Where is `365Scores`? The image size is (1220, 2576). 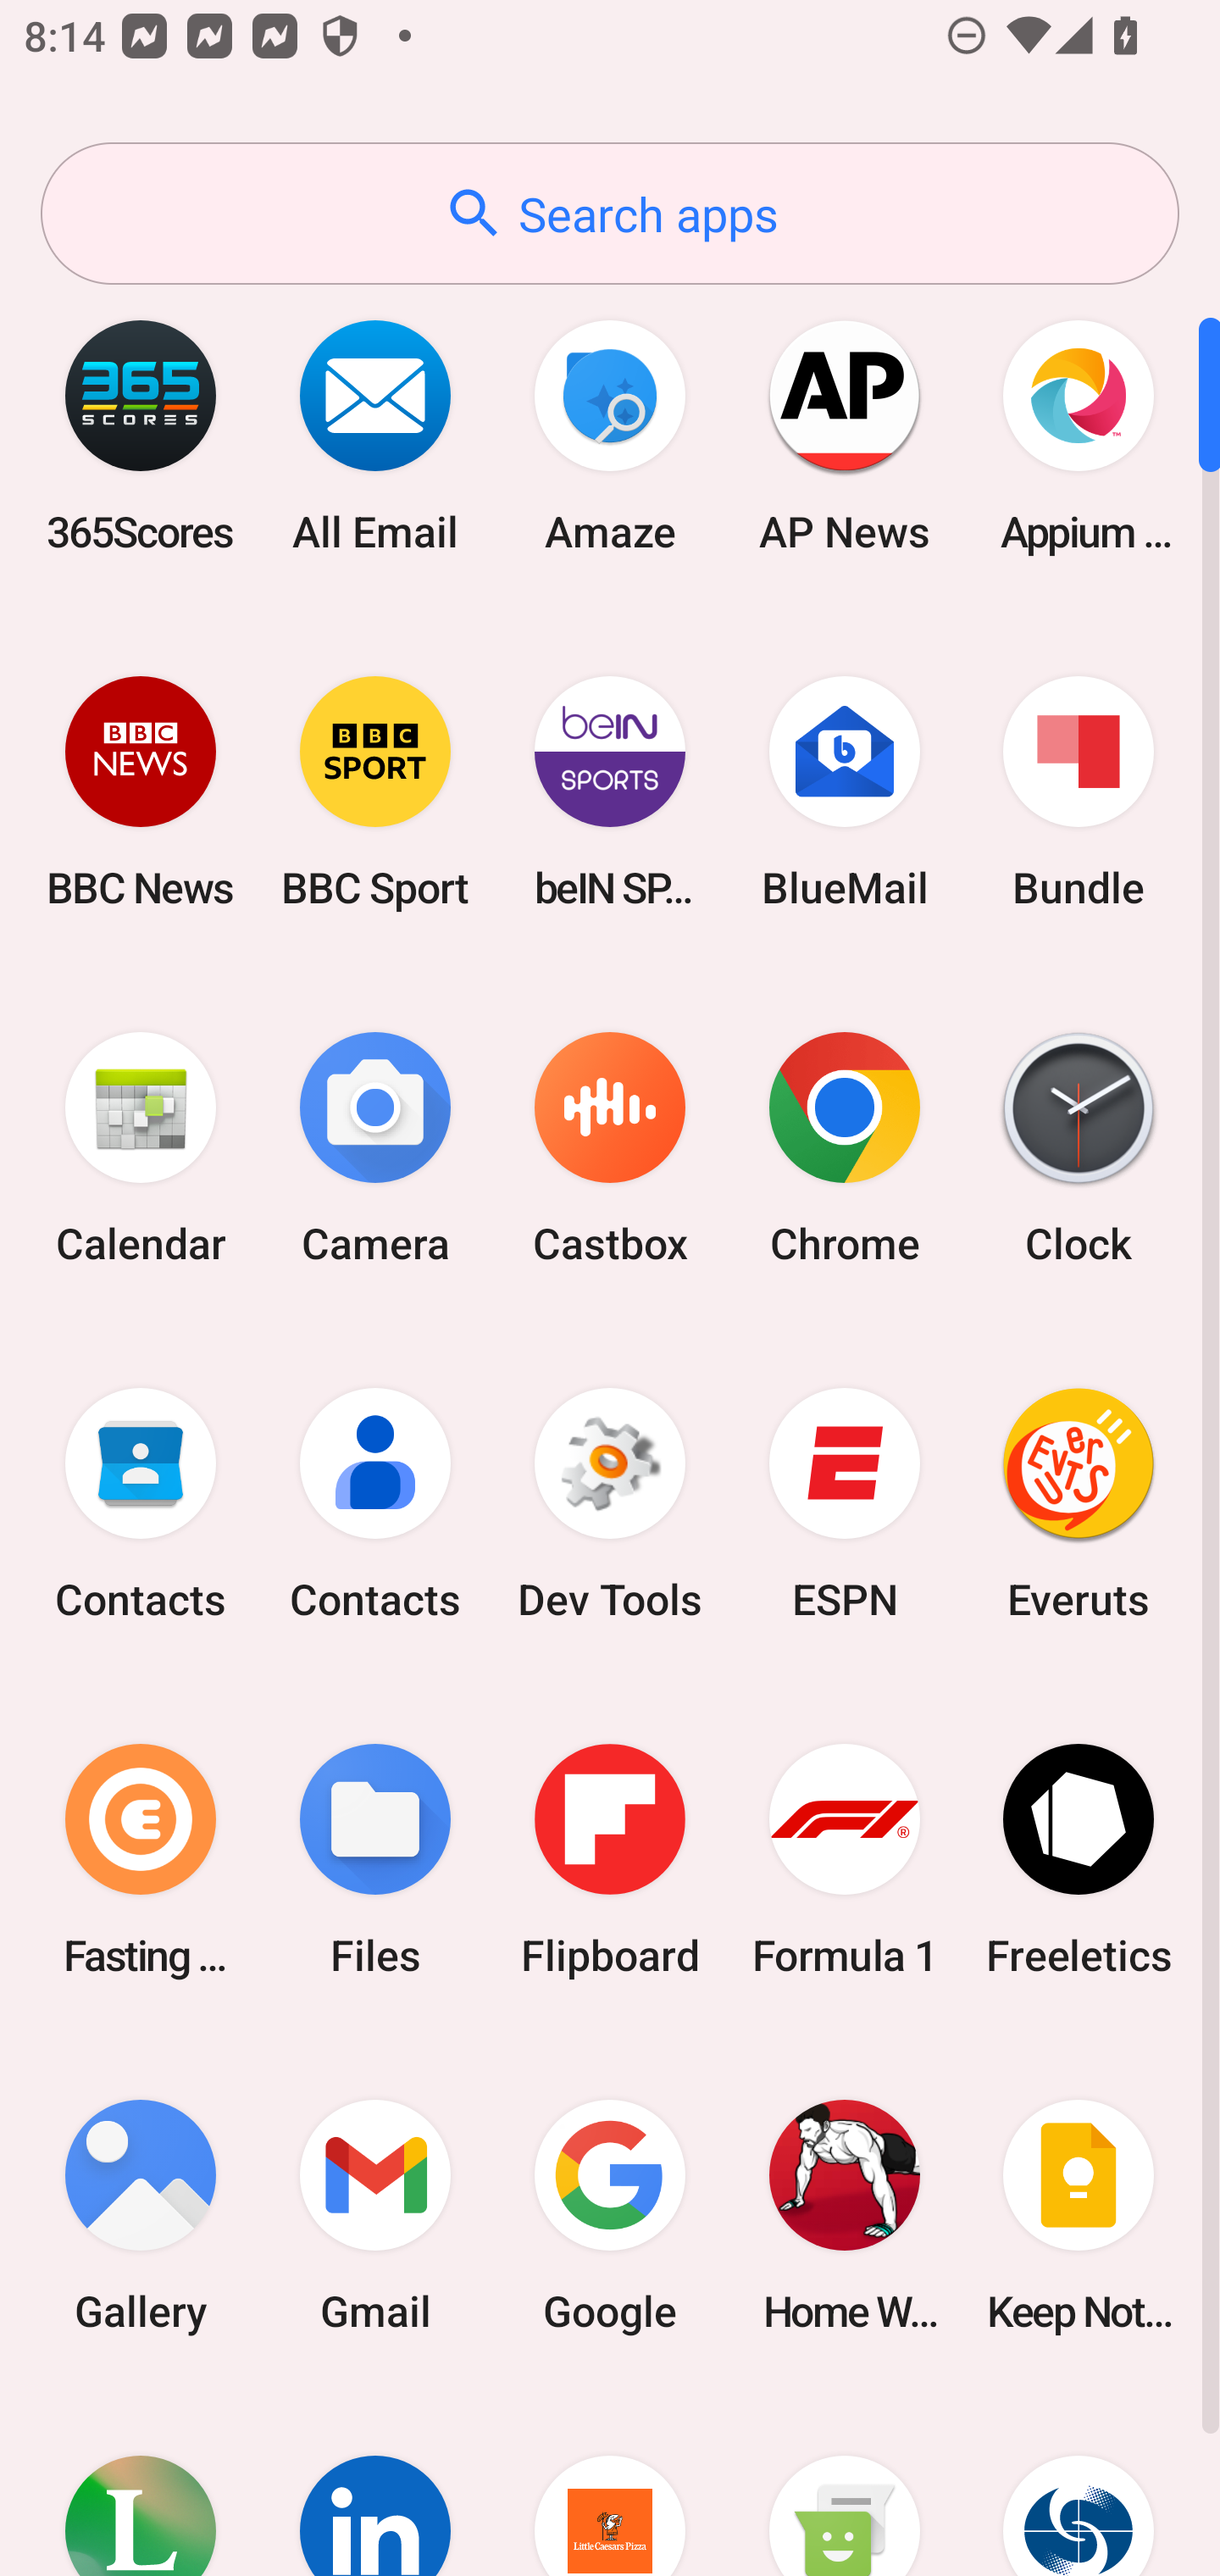
365Scores is located at coordinates (141, 436).